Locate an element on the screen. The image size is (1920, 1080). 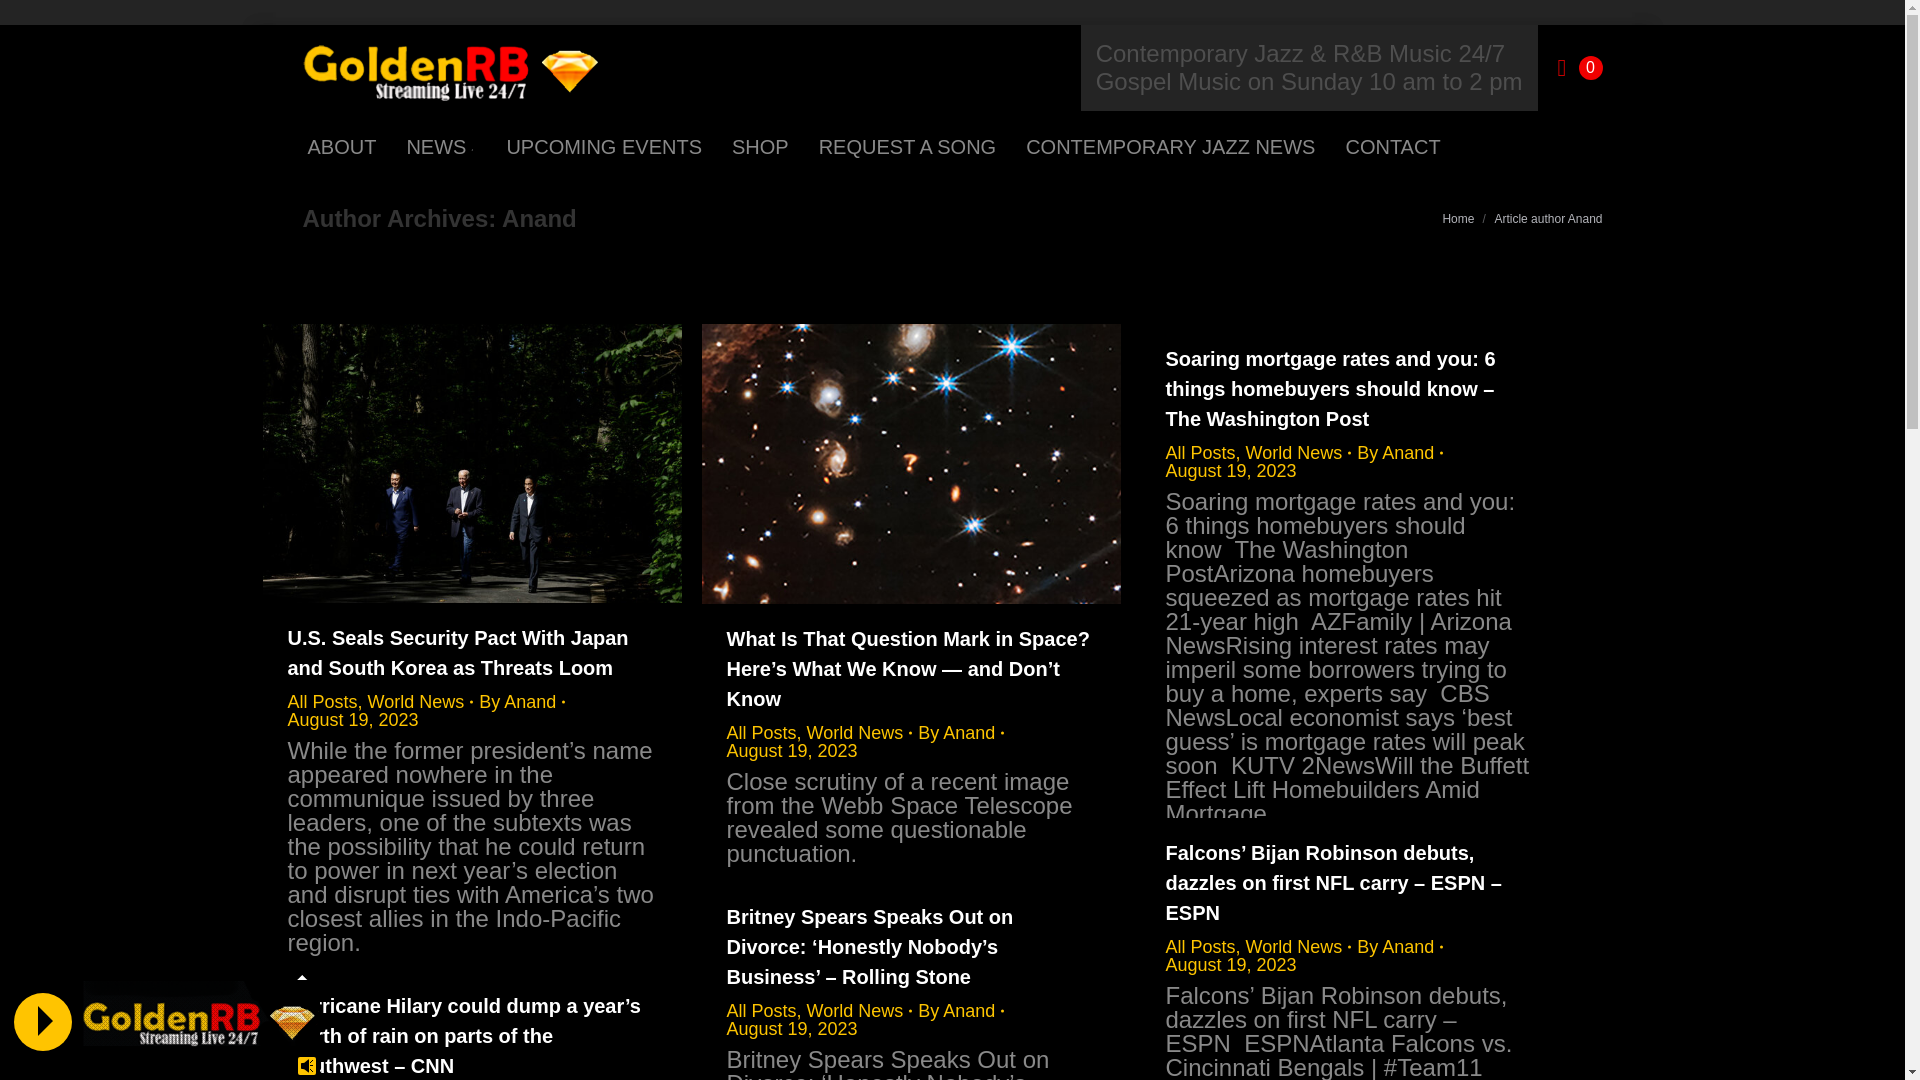
CONTEMPORARY JAZZ NEWS is located at coordinates (1170, 146).